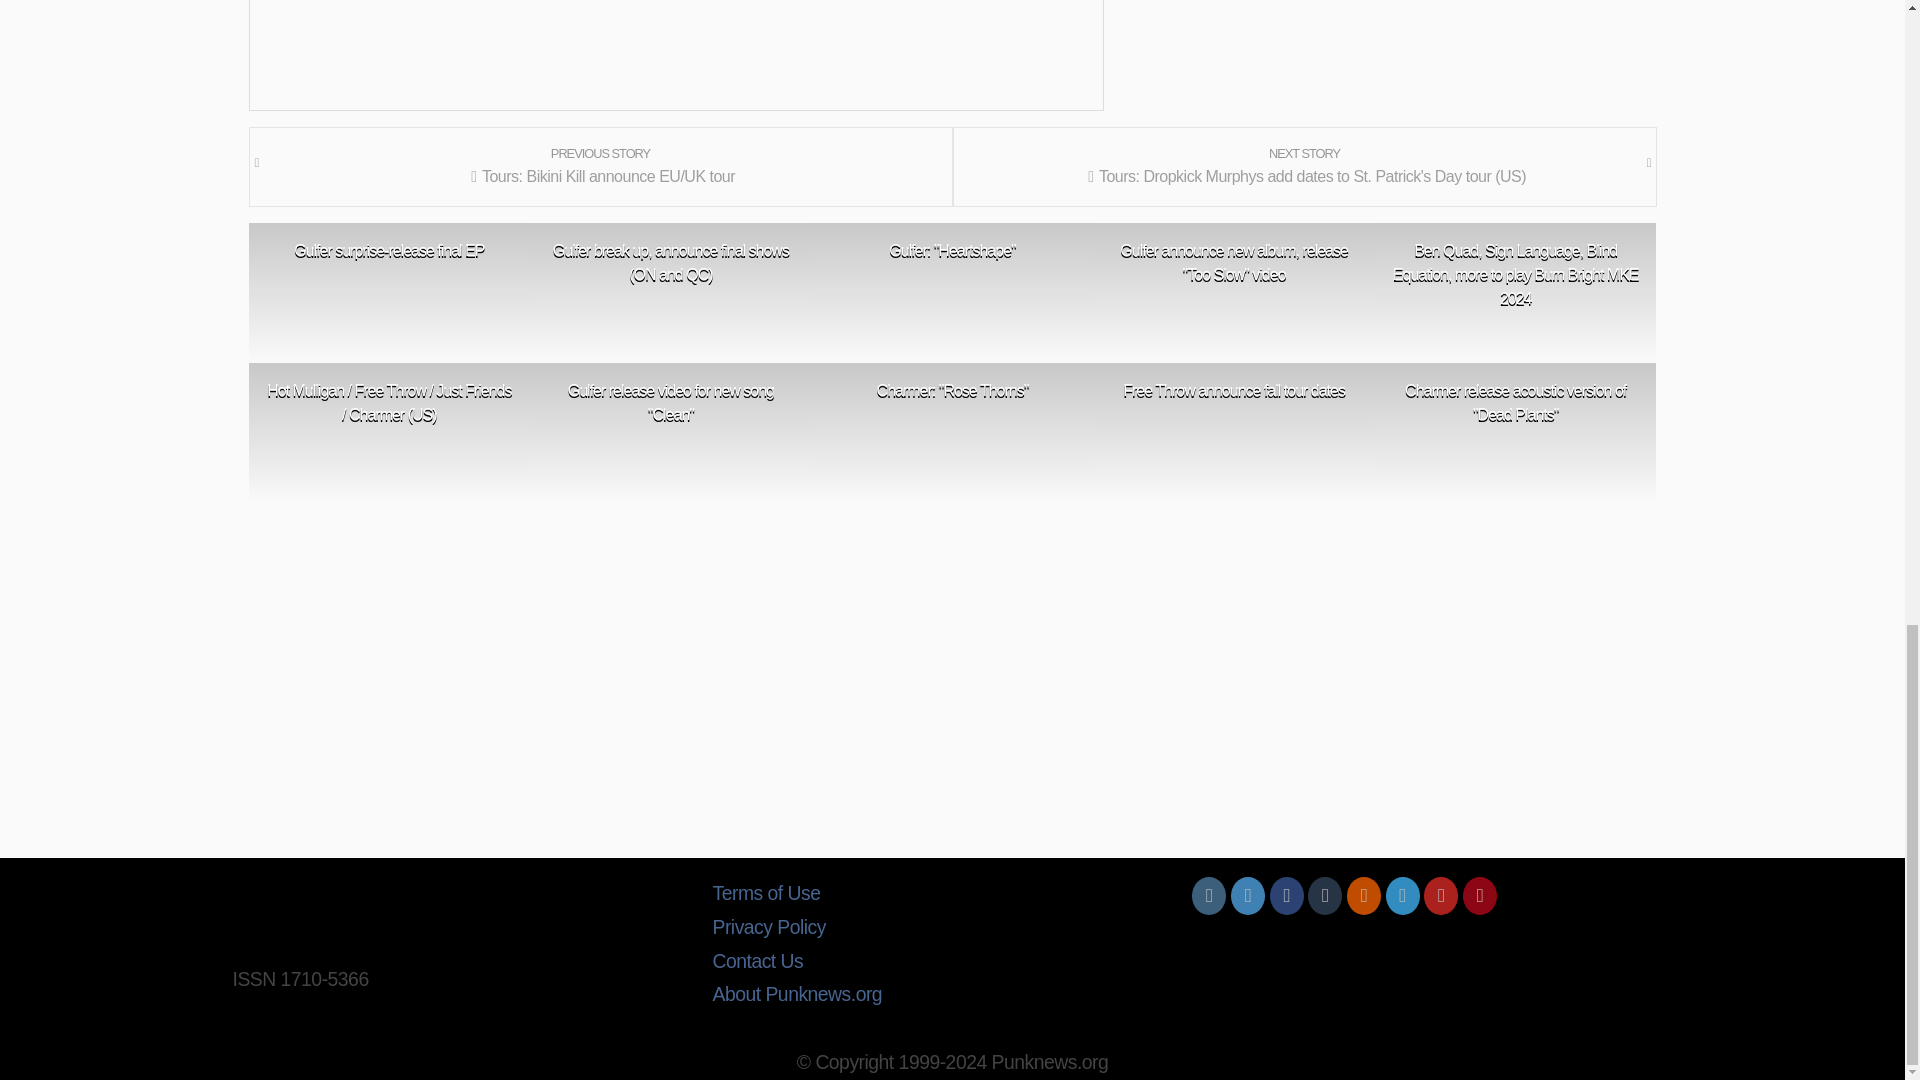 This screenshot has width=1920, height=1080. Describe the element at coordinates (1324, 895) in the screenshot. I see `Punknews.org on Tumblr` at that location.